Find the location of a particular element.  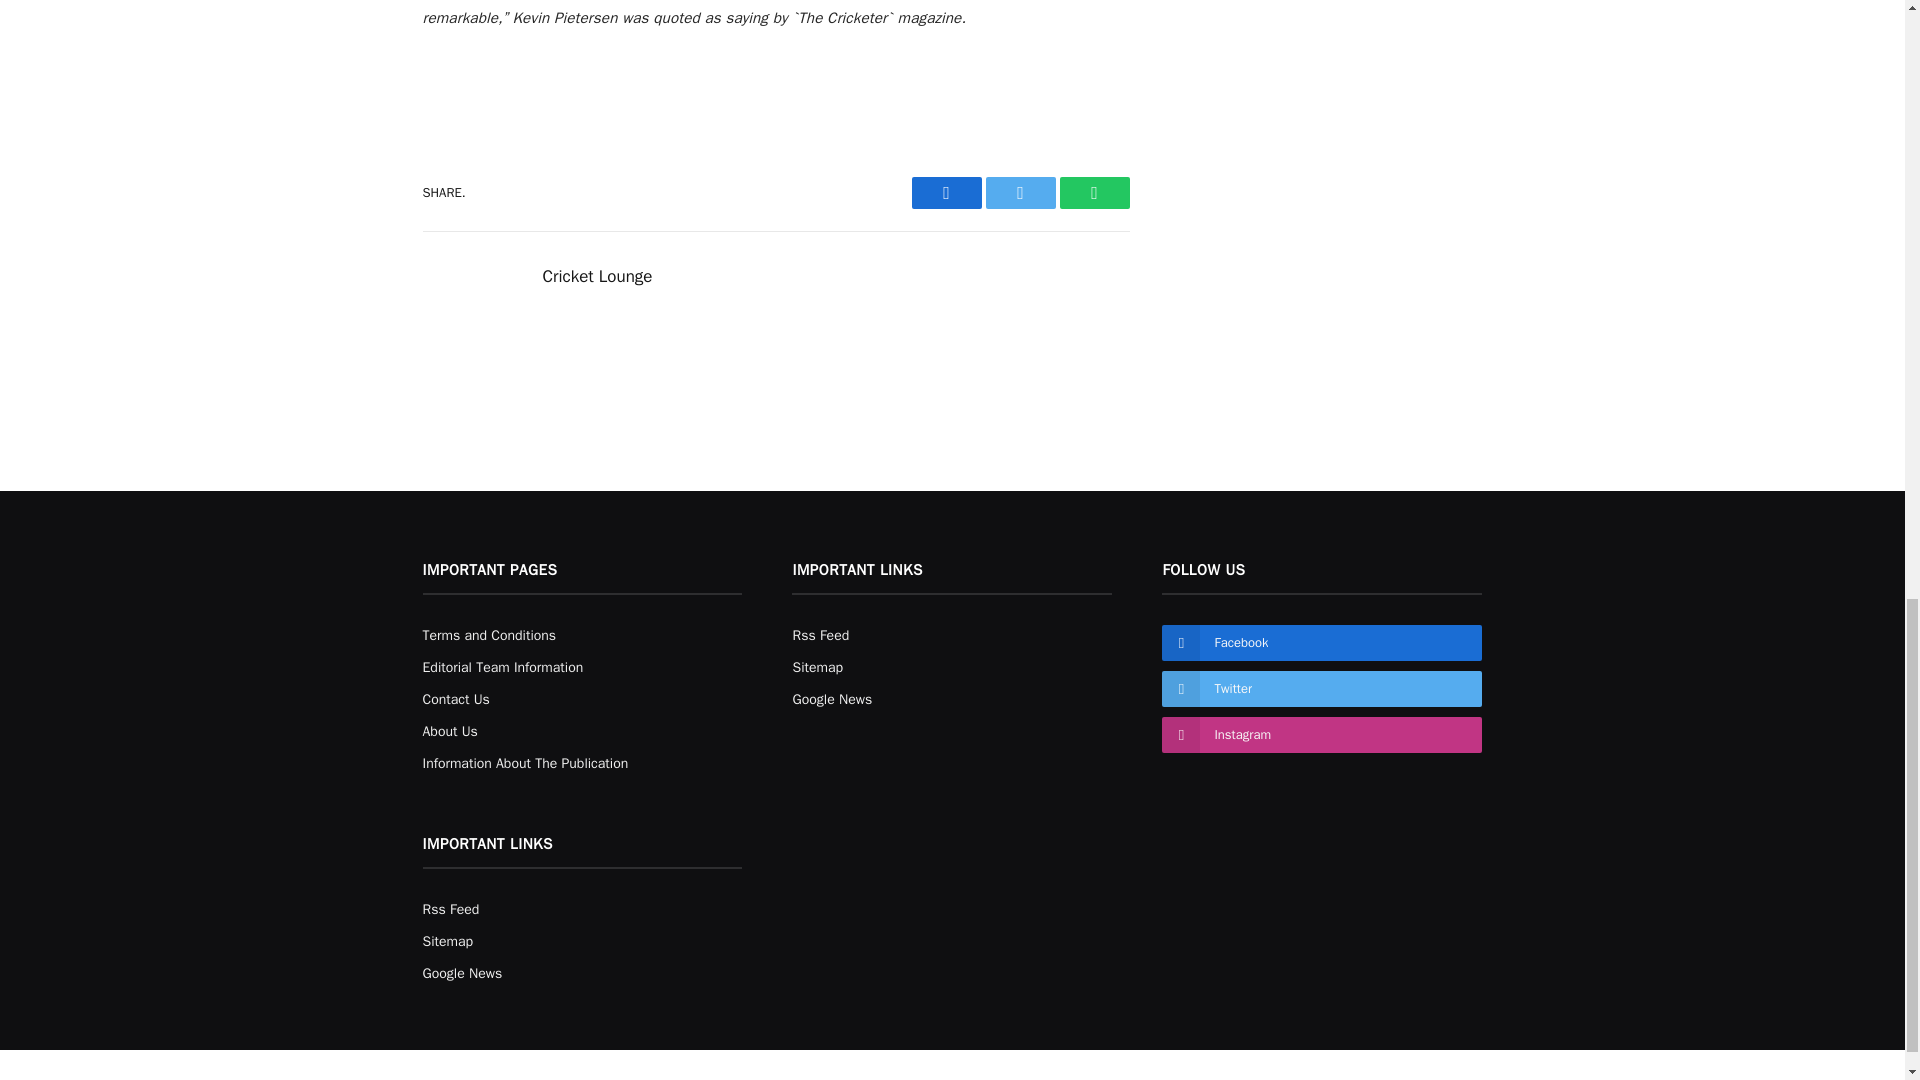

Cricket Lounge is located at coordinates (596, 276).